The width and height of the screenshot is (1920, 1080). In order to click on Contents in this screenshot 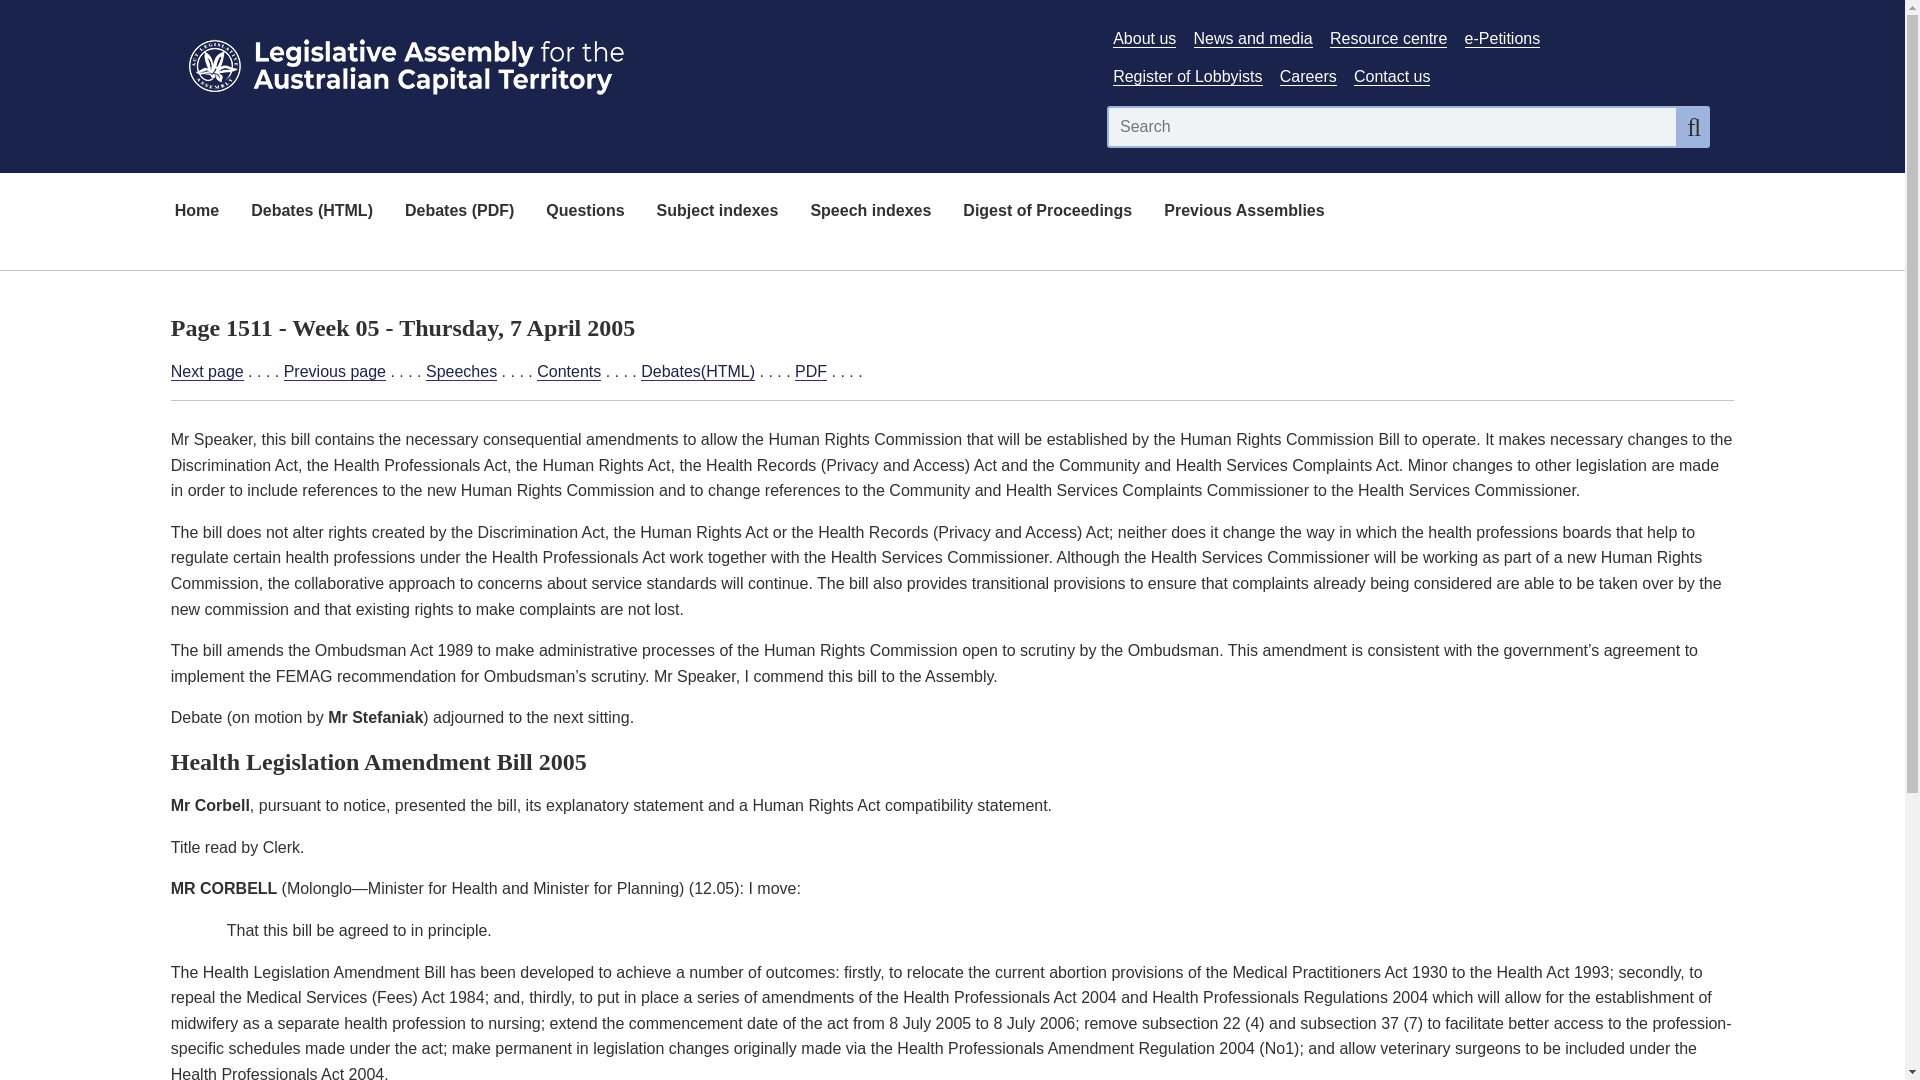, I will do `click(568, 372)`.